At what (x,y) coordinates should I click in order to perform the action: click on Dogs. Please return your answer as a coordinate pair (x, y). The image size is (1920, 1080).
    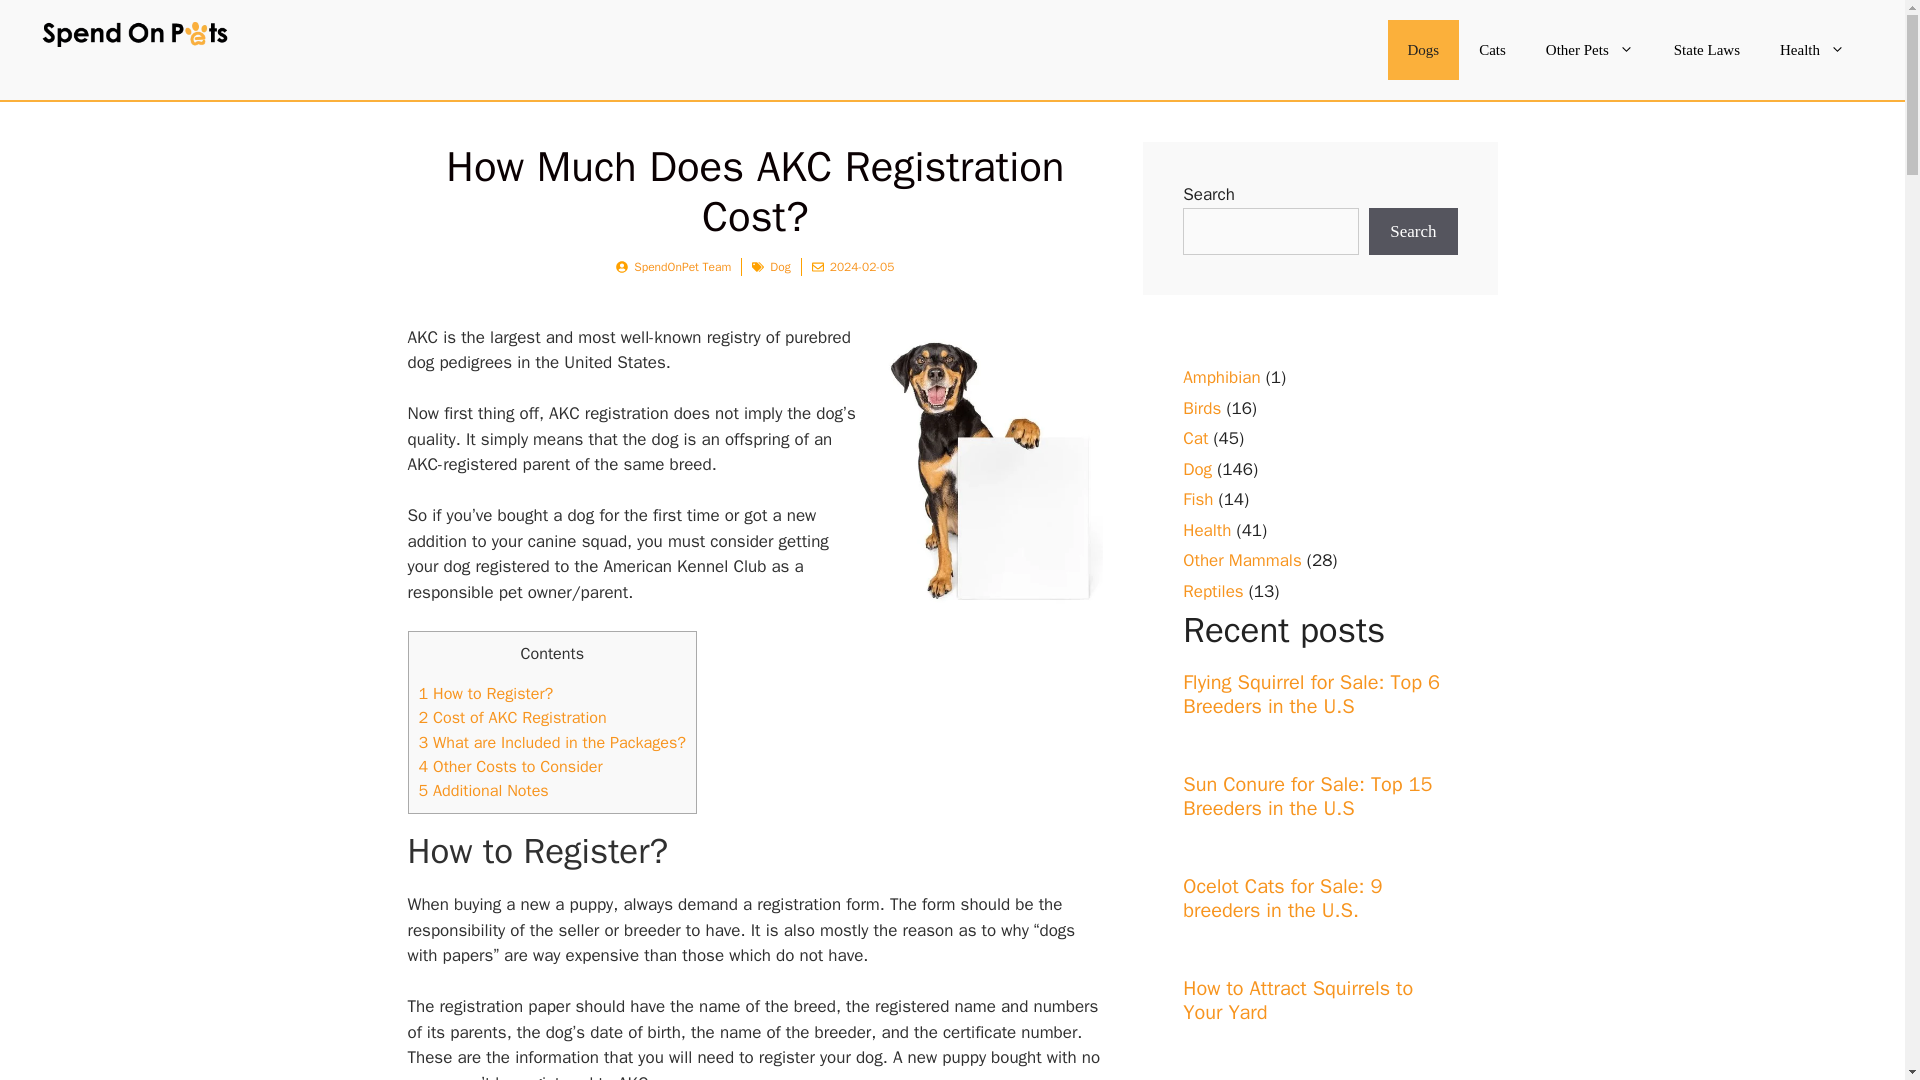
    Looking at the image, I should click on (1424, 50).